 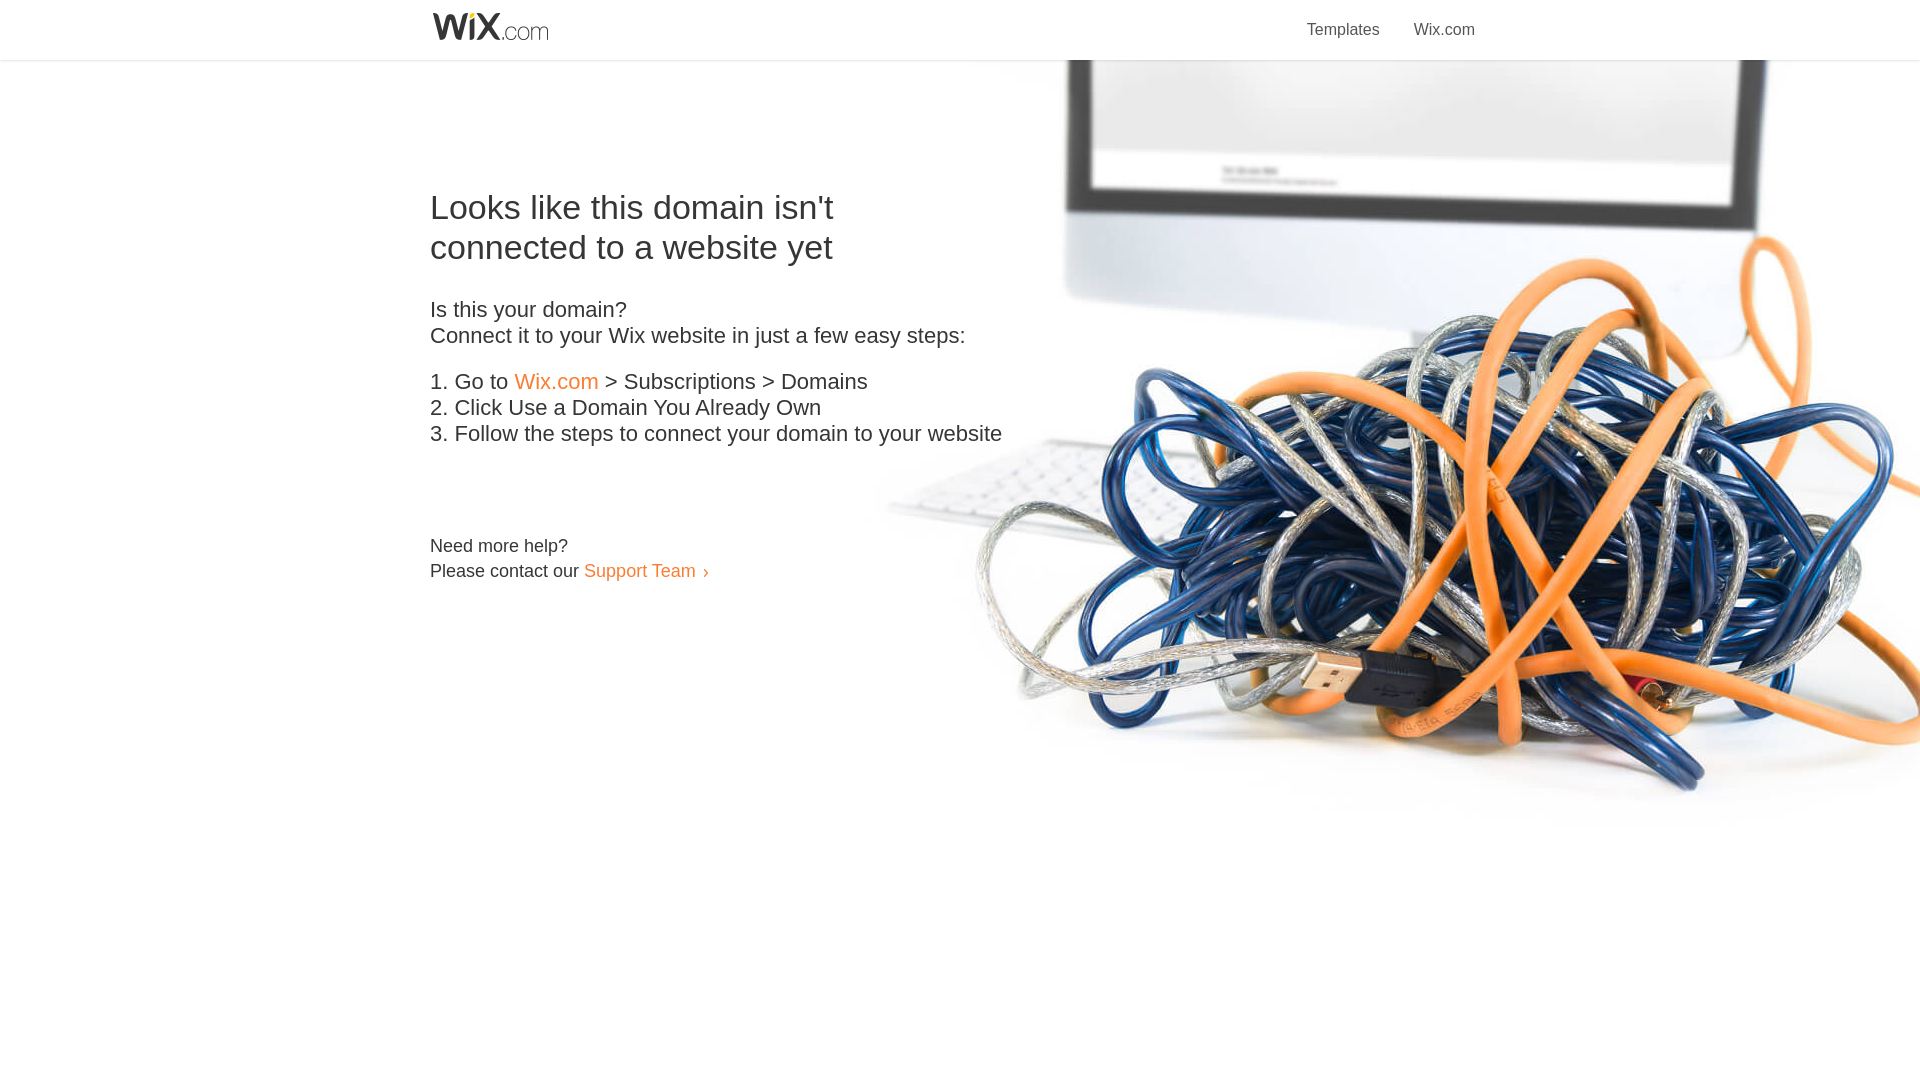 I want to click on Wix.com, so click(x=1444, y=18).